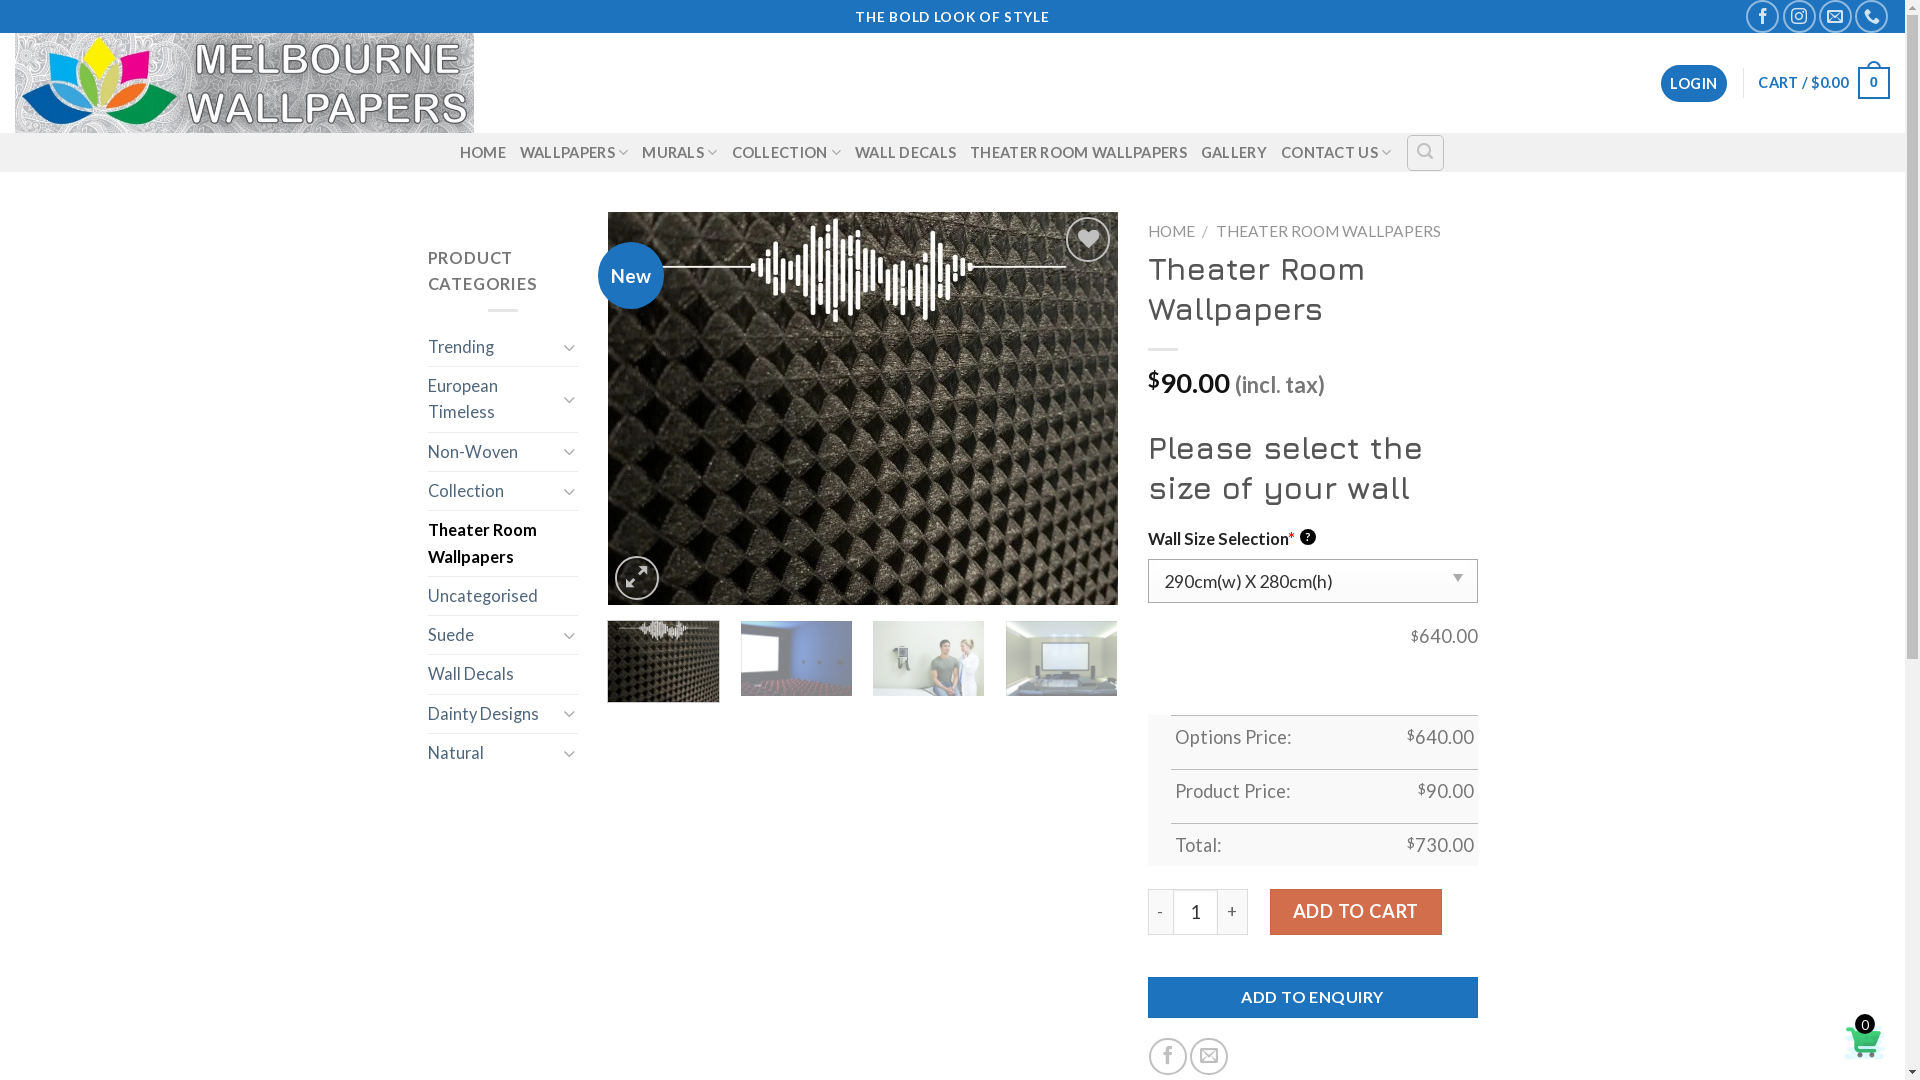 The width and height of the screenshot is (1920, 1080). Describe the element at coordinates (1336, 152) in the screenshot. I see `CONTACT US` at that location.